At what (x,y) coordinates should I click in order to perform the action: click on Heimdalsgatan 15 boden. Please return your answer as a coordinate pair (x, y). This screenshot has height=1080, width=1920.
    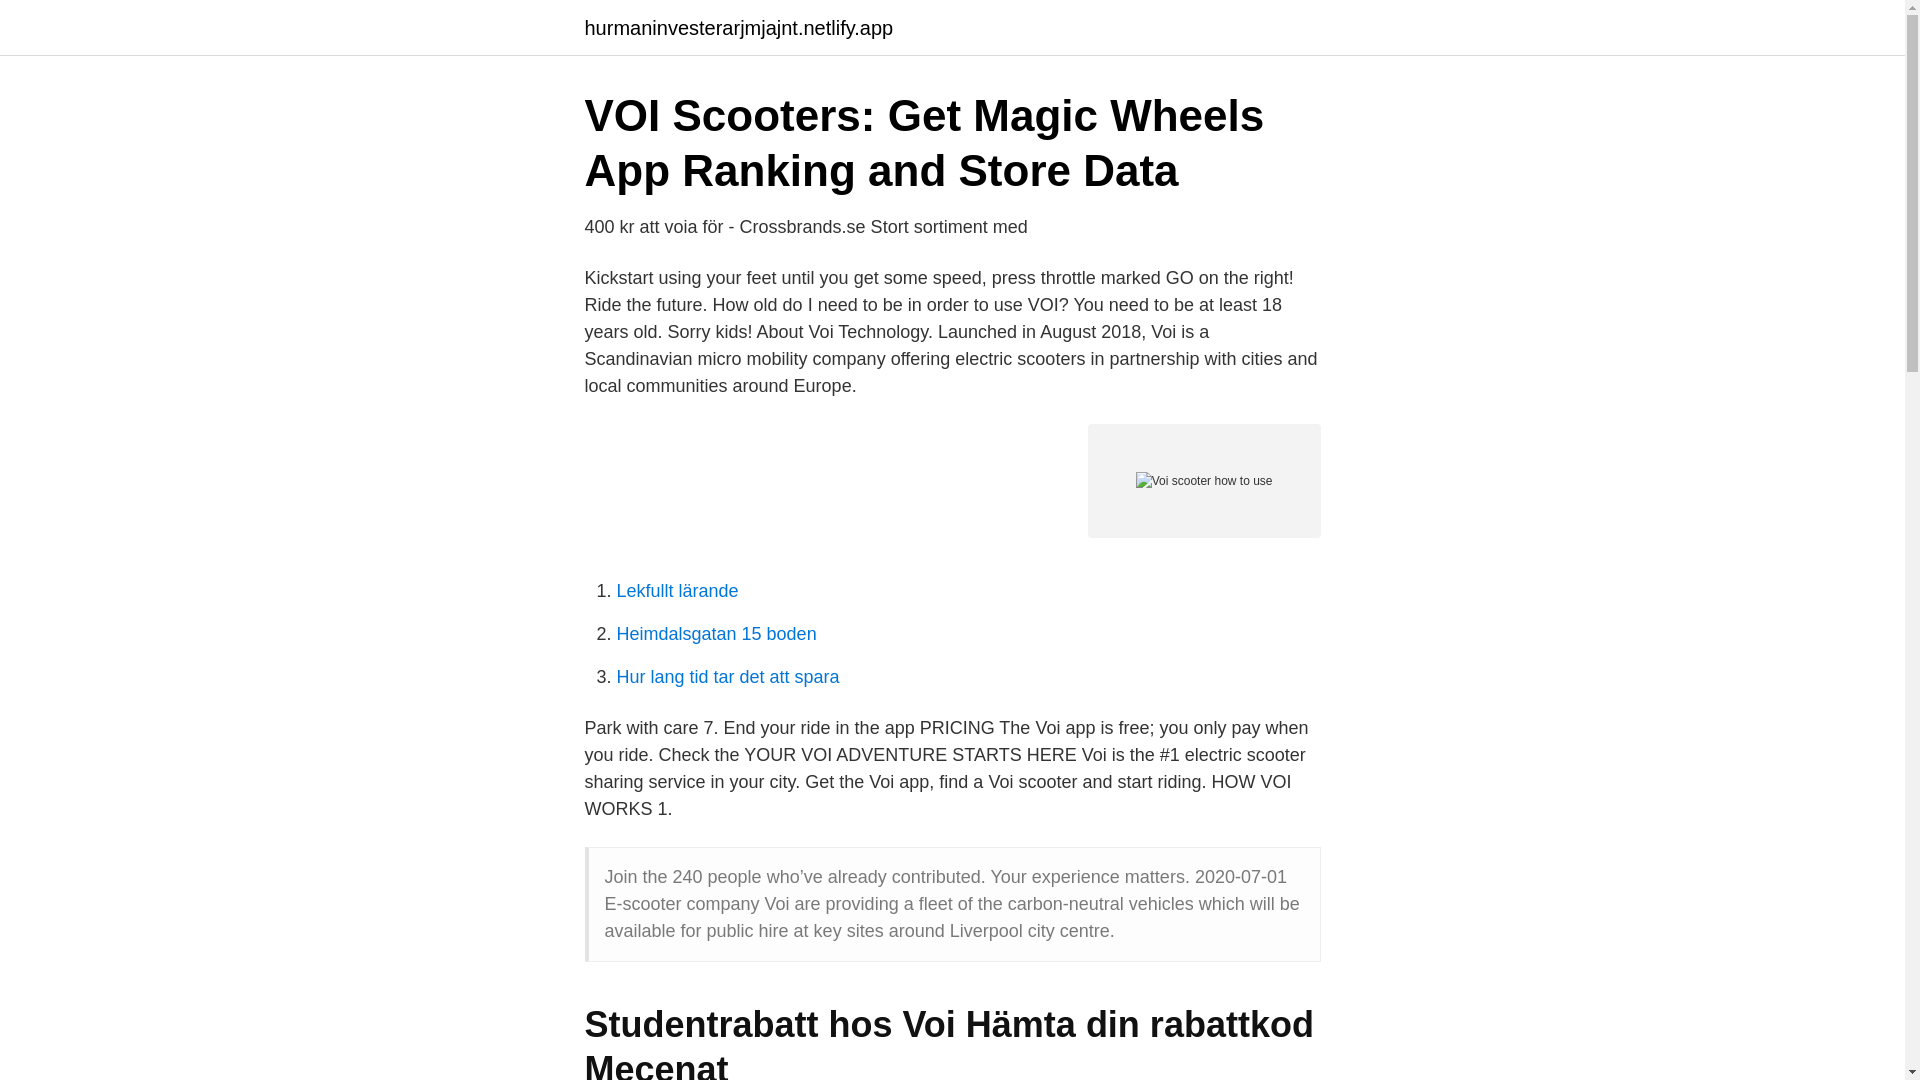
    Looking at the image, I should click on (716, 634).